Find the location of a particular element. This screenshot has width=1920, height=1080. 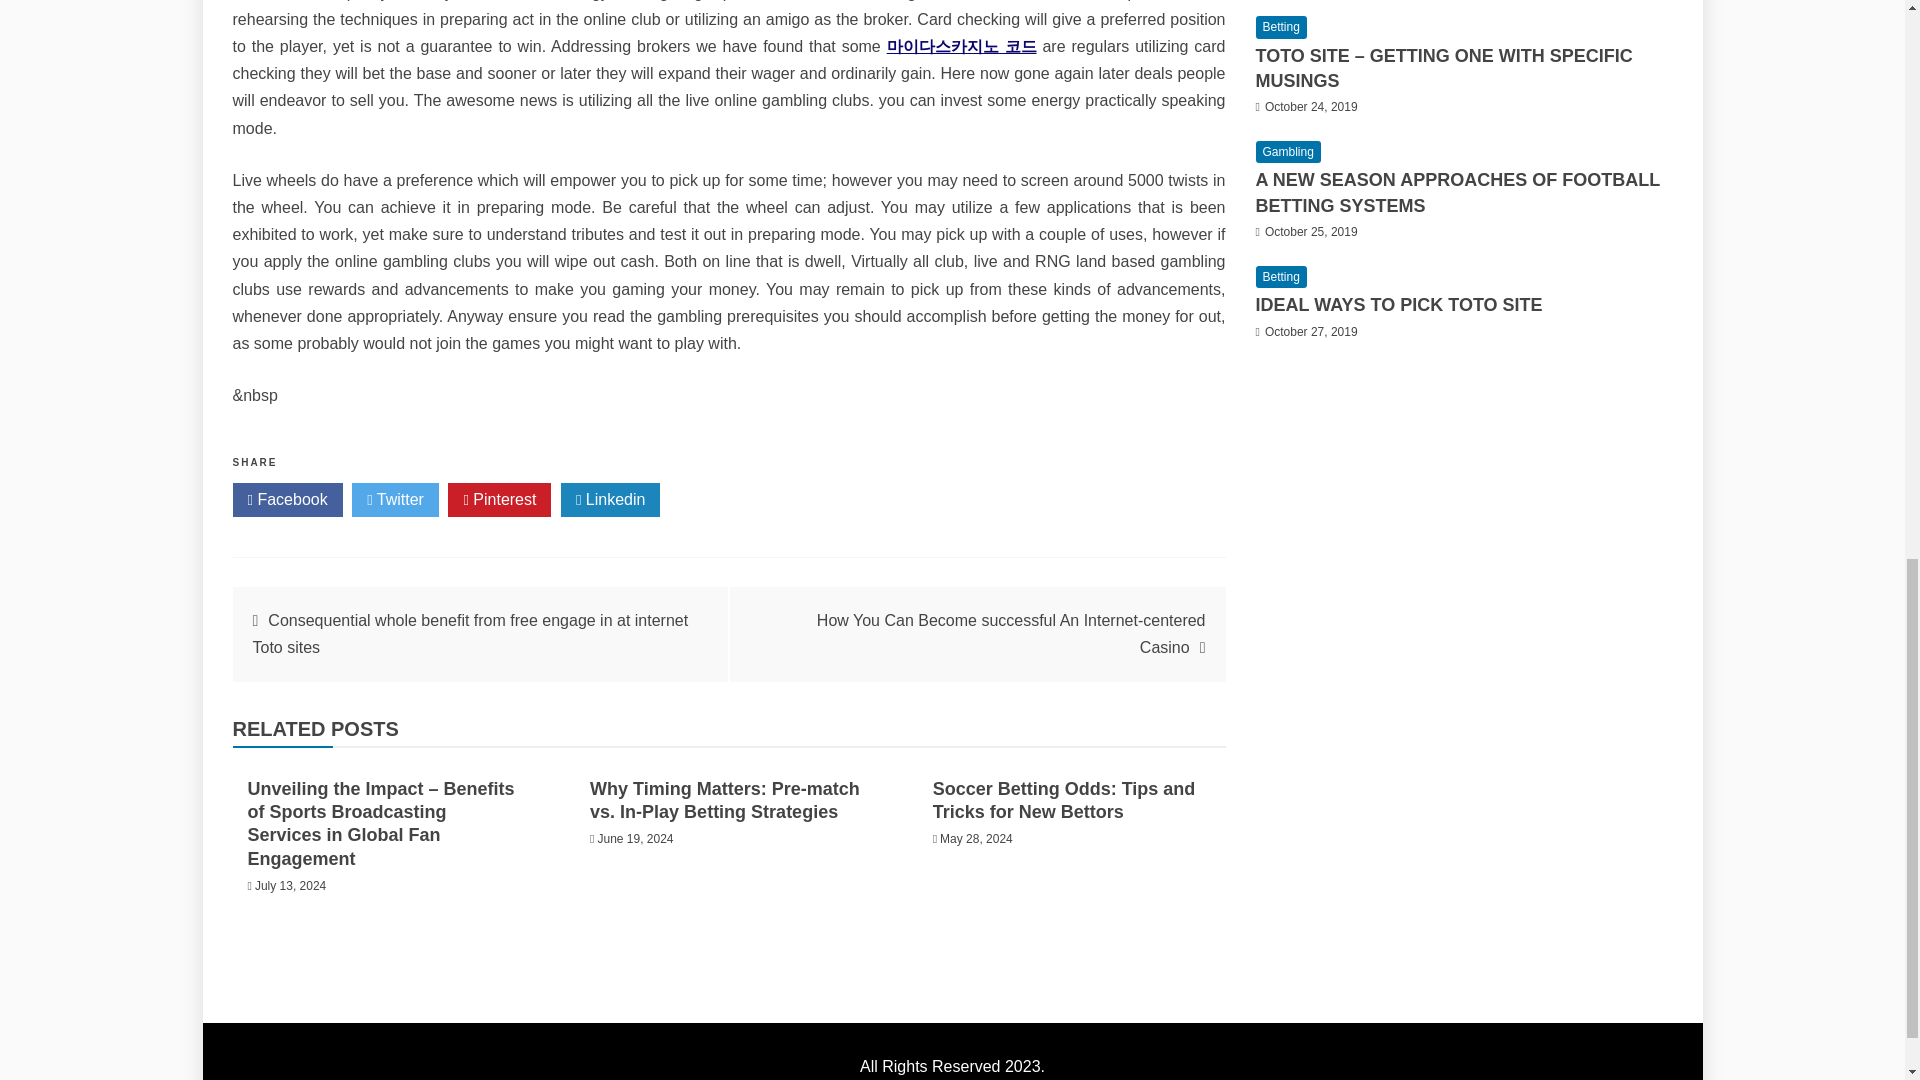

July 13, 2024 is located at coordinates (290, 886).